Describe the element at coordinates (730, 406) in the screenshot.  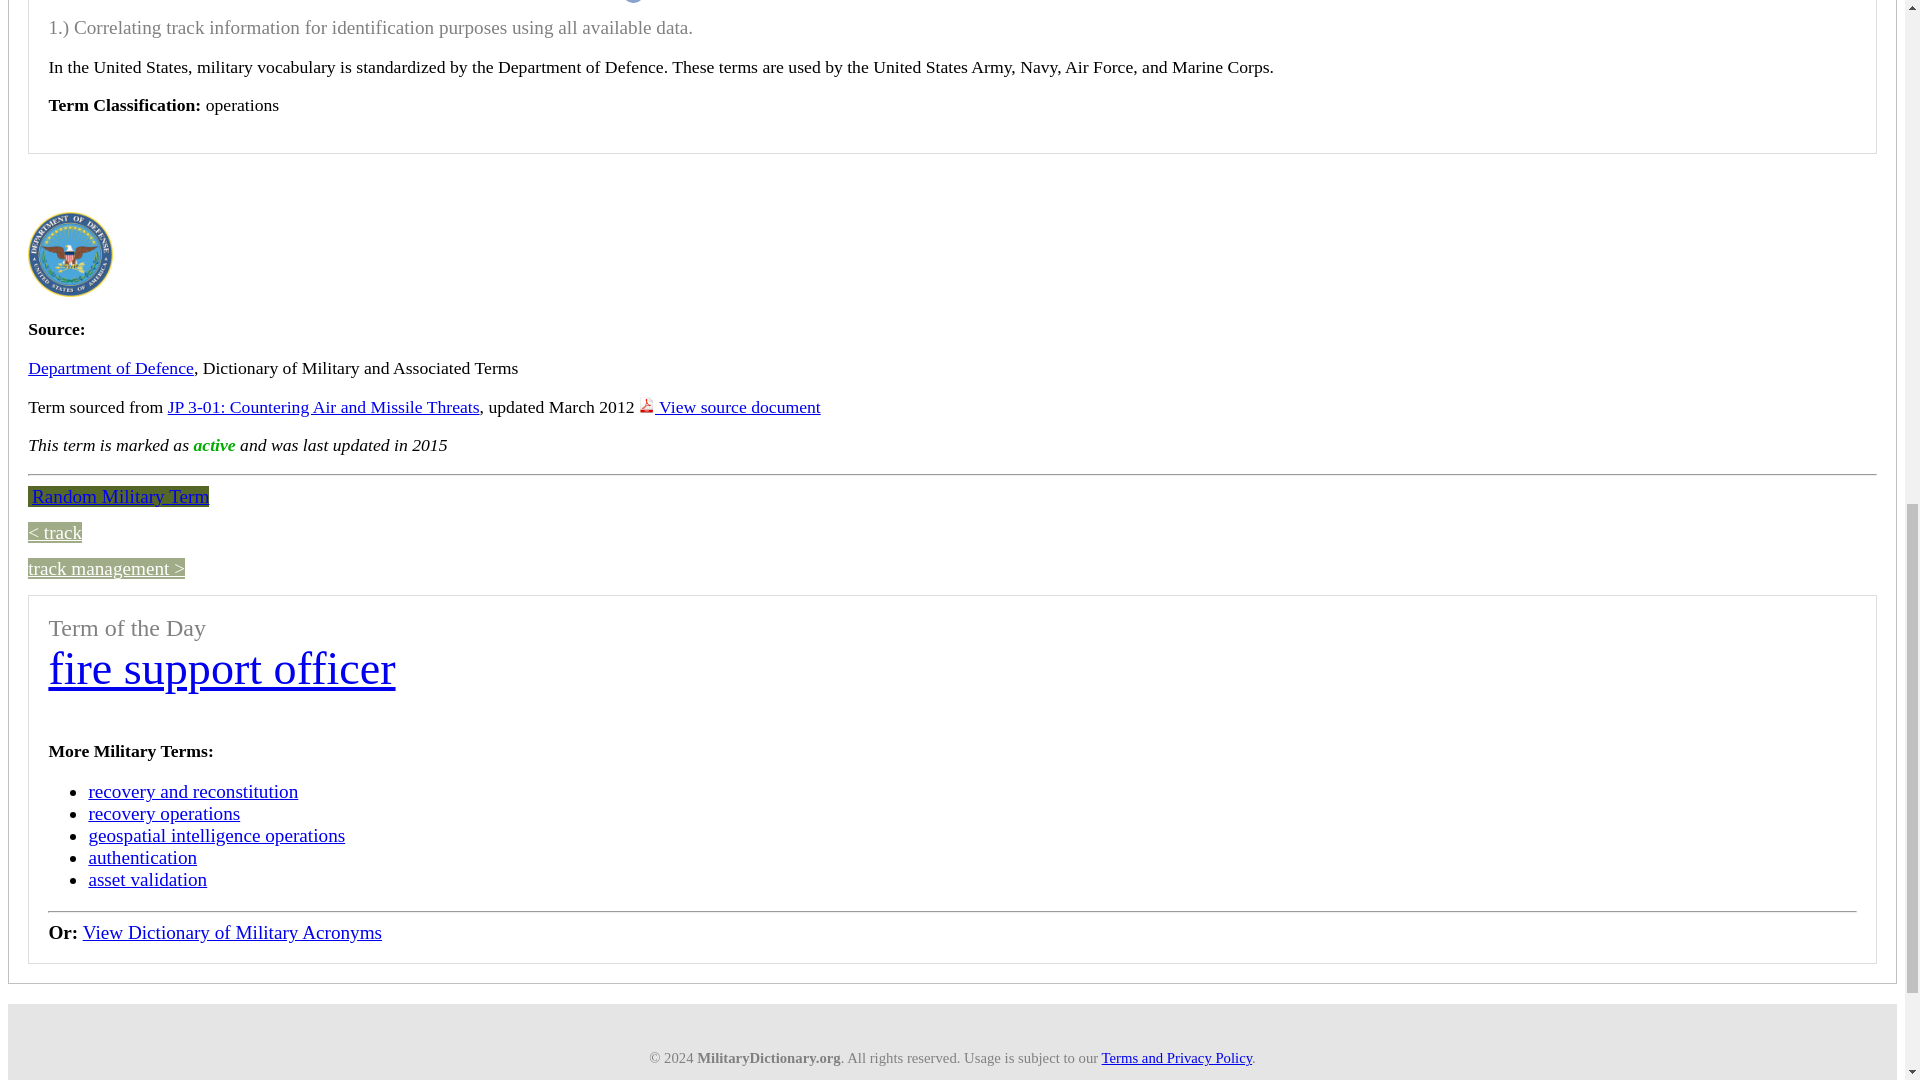
I see `View source document` at that location.